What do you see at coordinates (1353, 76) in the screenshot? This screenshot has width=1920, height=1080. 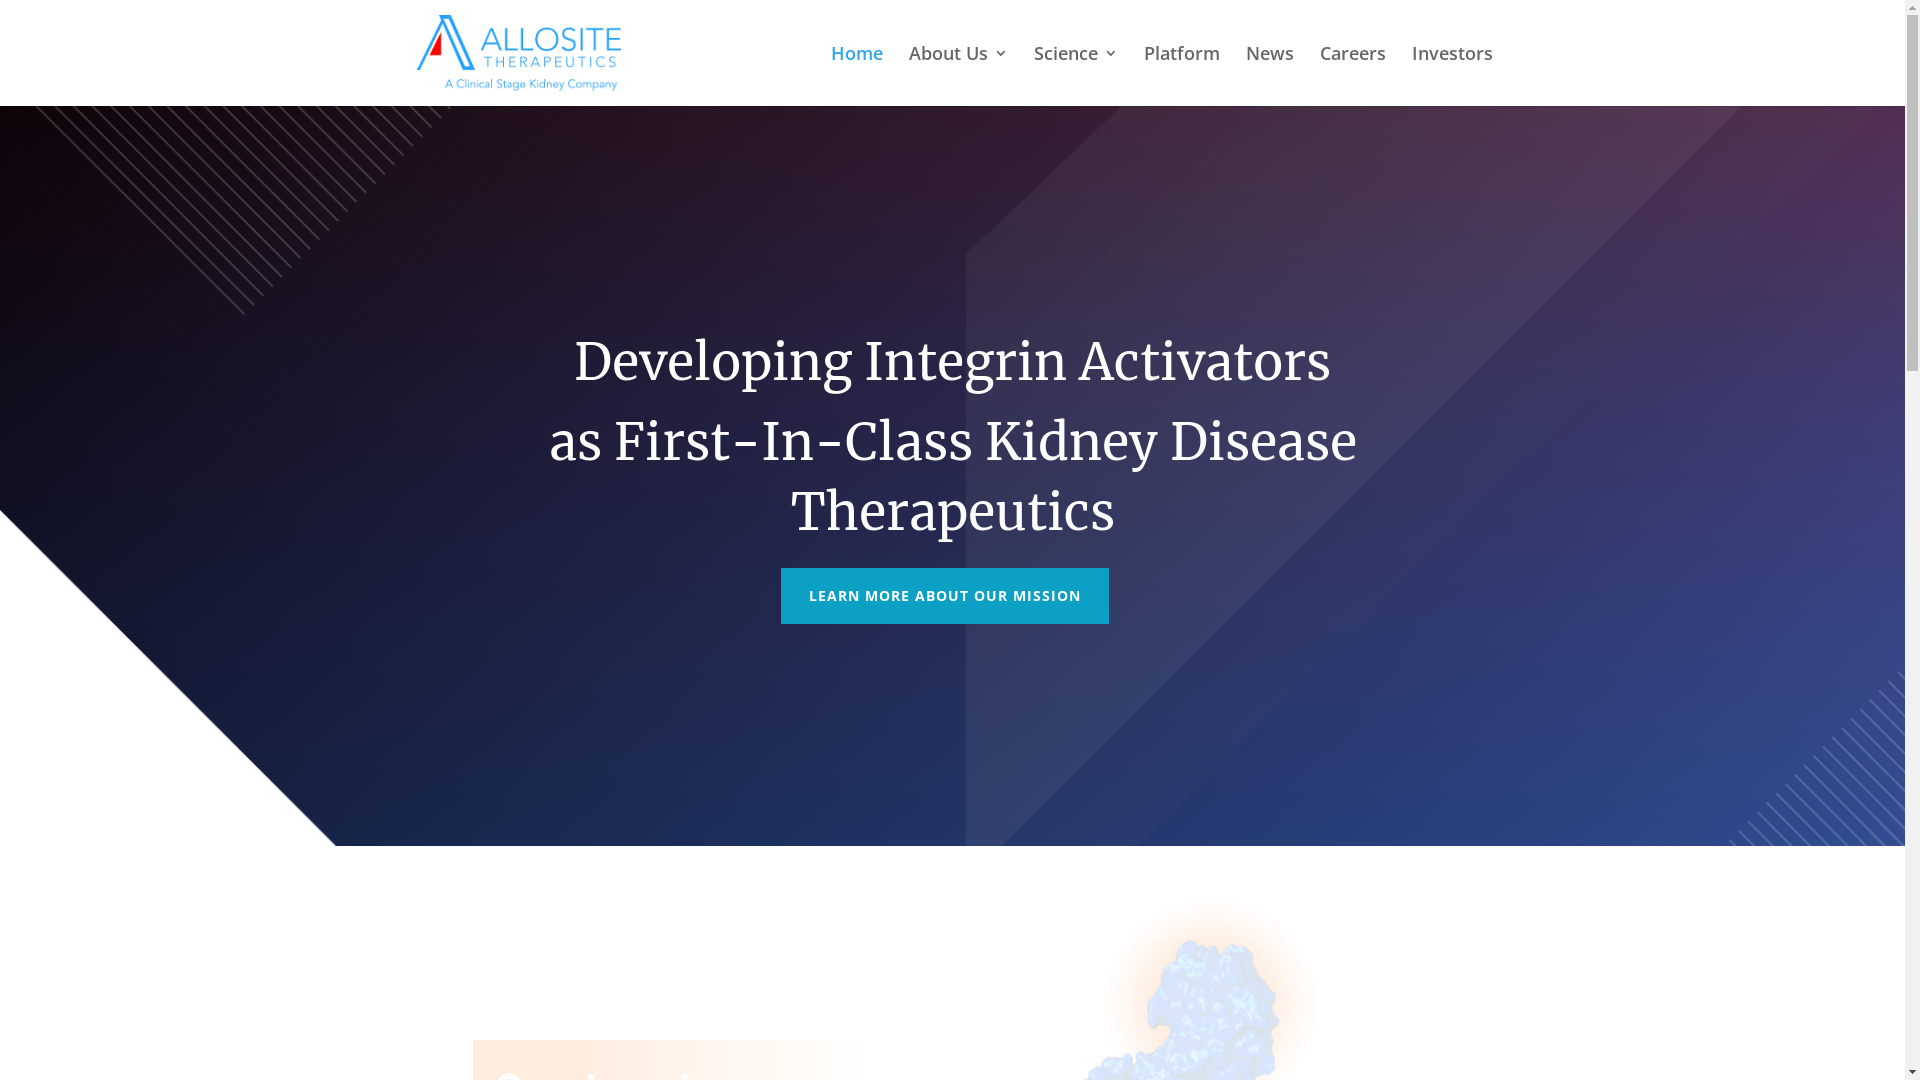 I see `Careers` at bounding box center [1353, 76].